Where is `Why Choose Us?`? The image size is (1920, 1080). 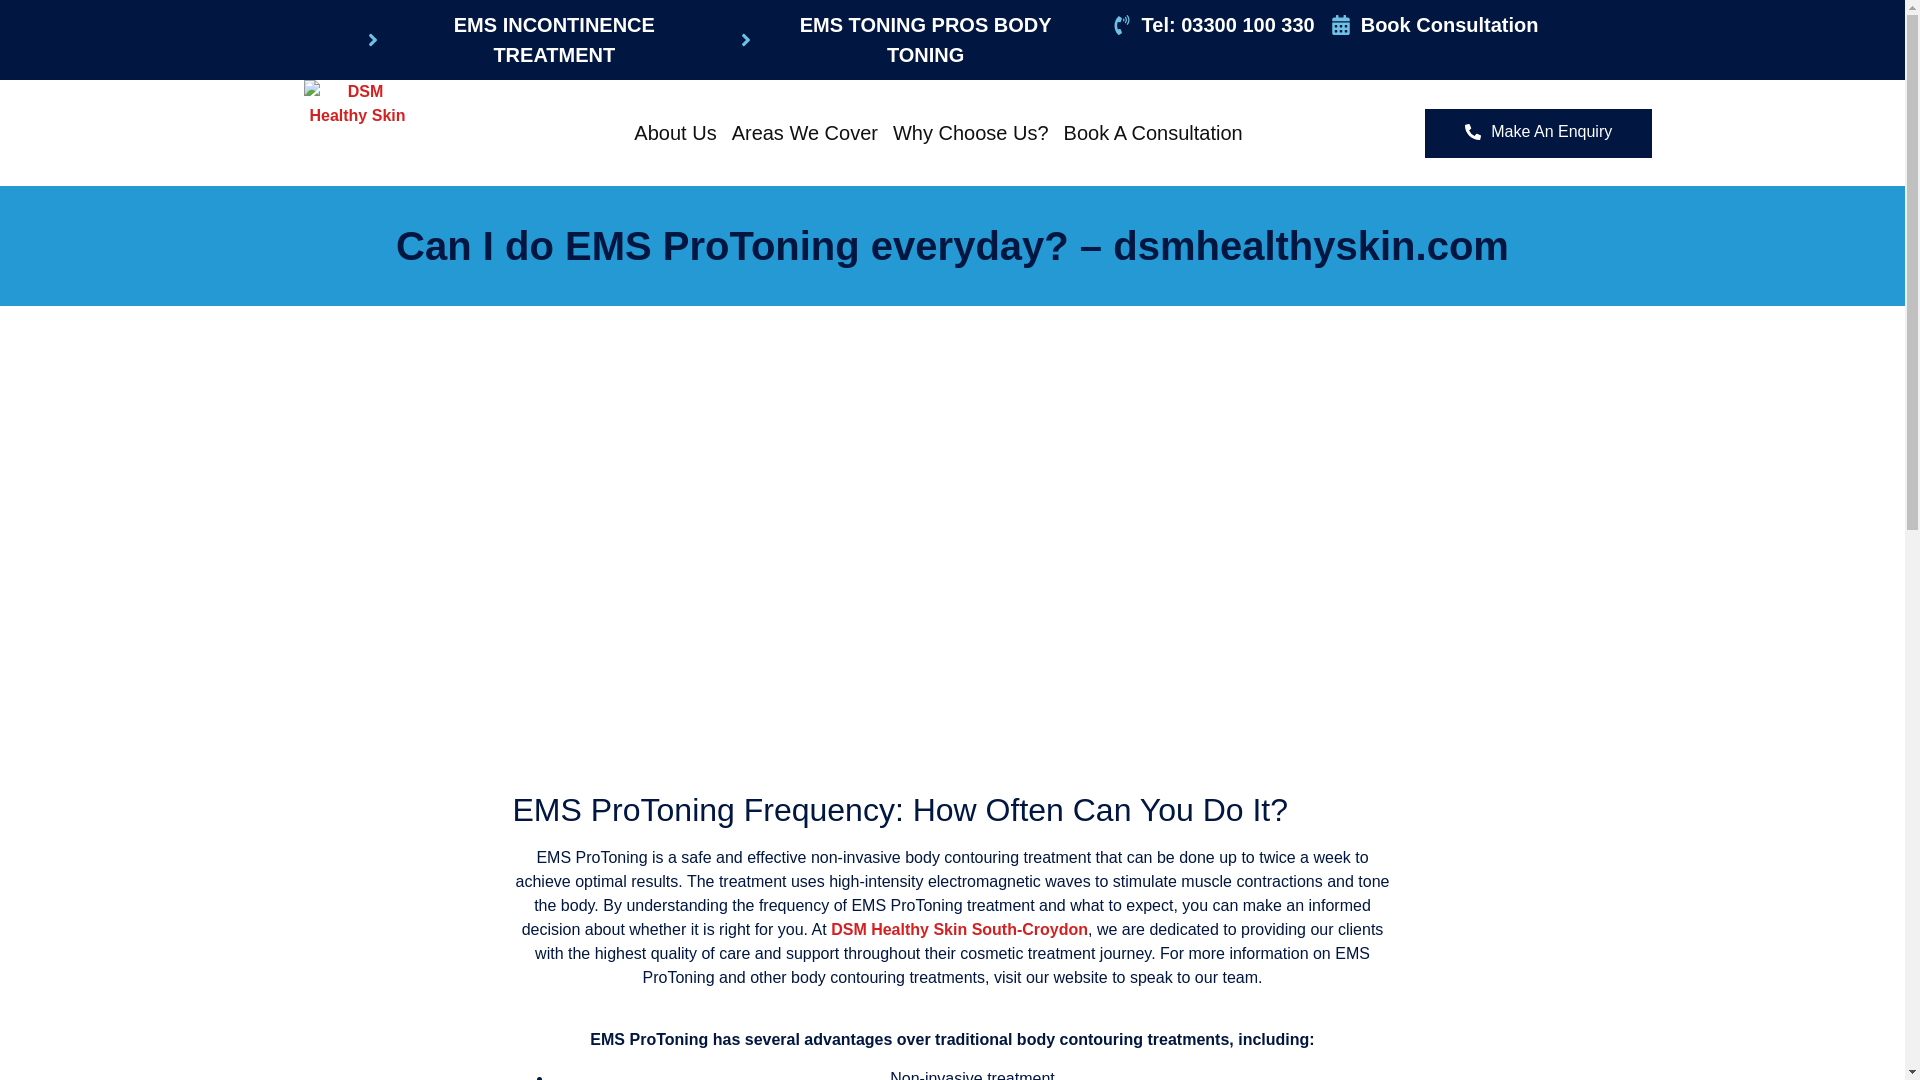
Why Choose Us? is located at coordinates (970, 132).